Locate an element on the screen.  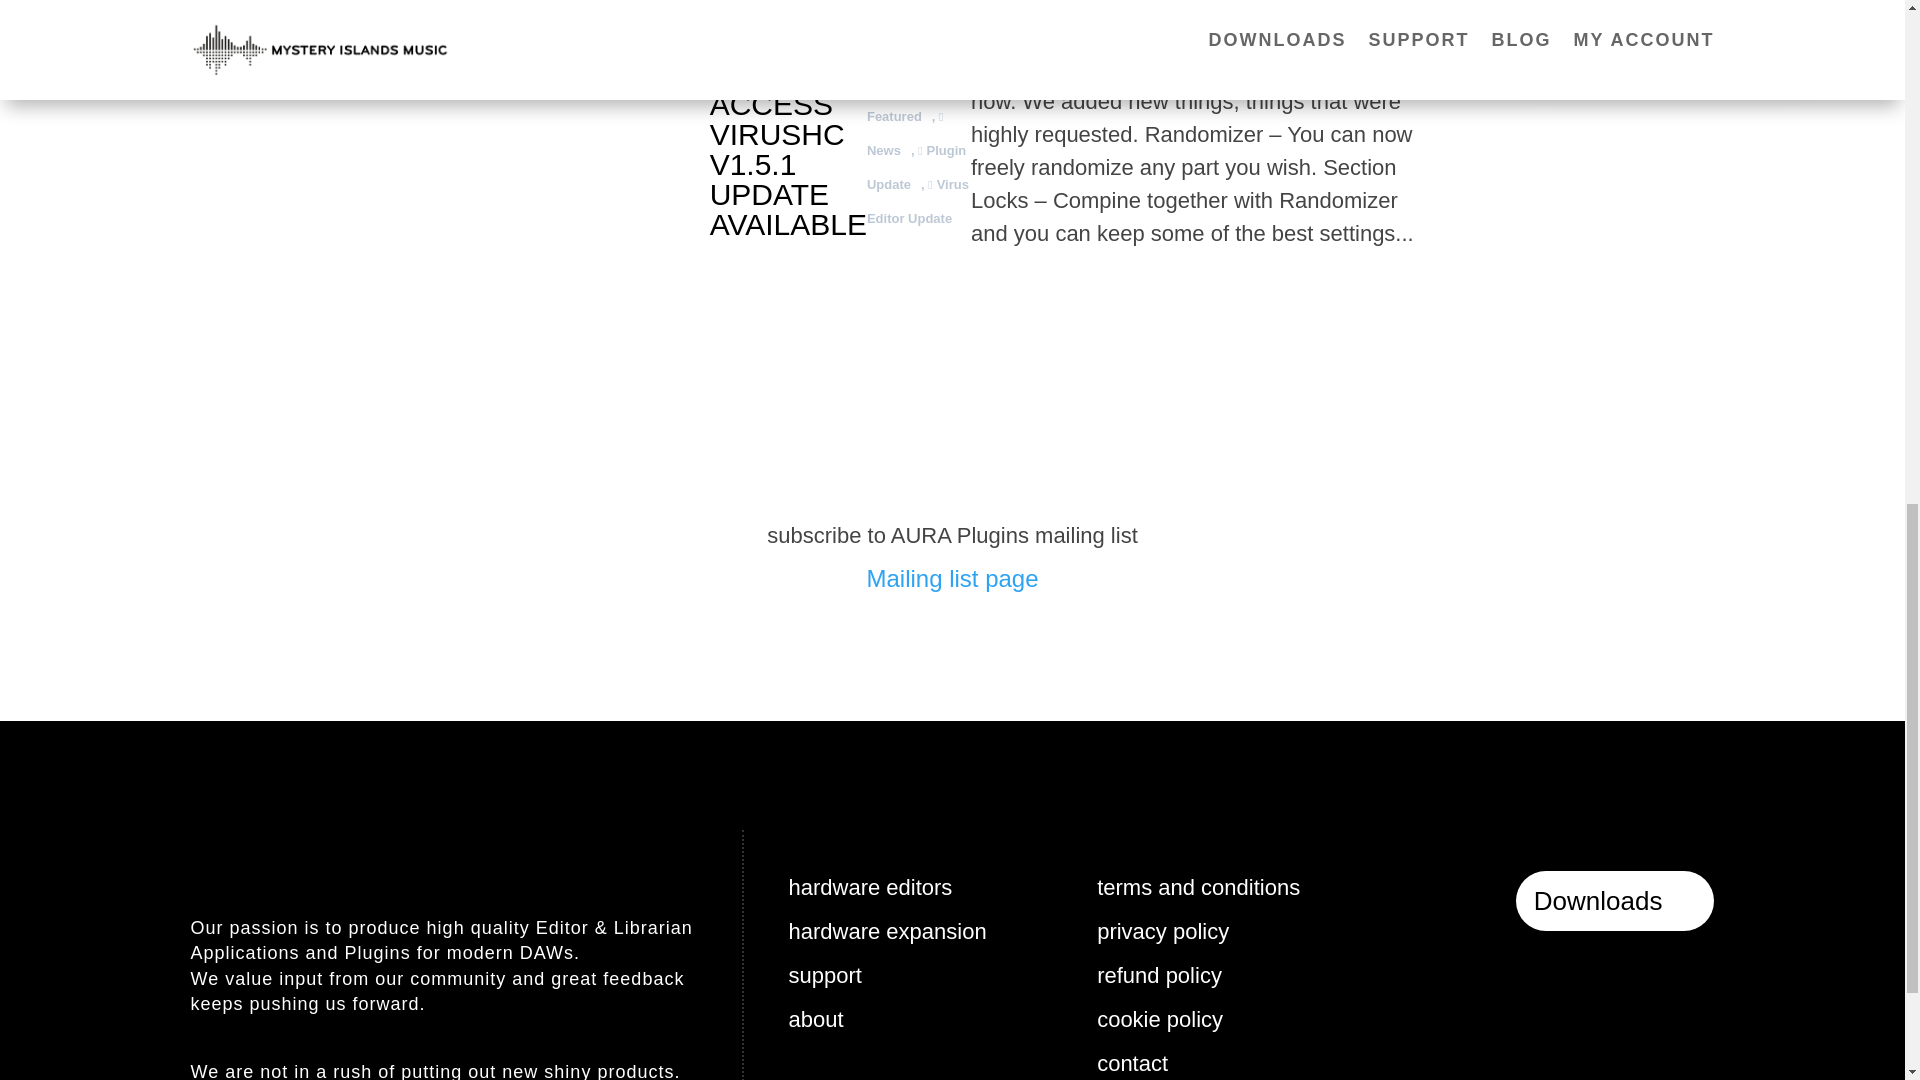
terms and conditions is located at coordinates (1198, 886).